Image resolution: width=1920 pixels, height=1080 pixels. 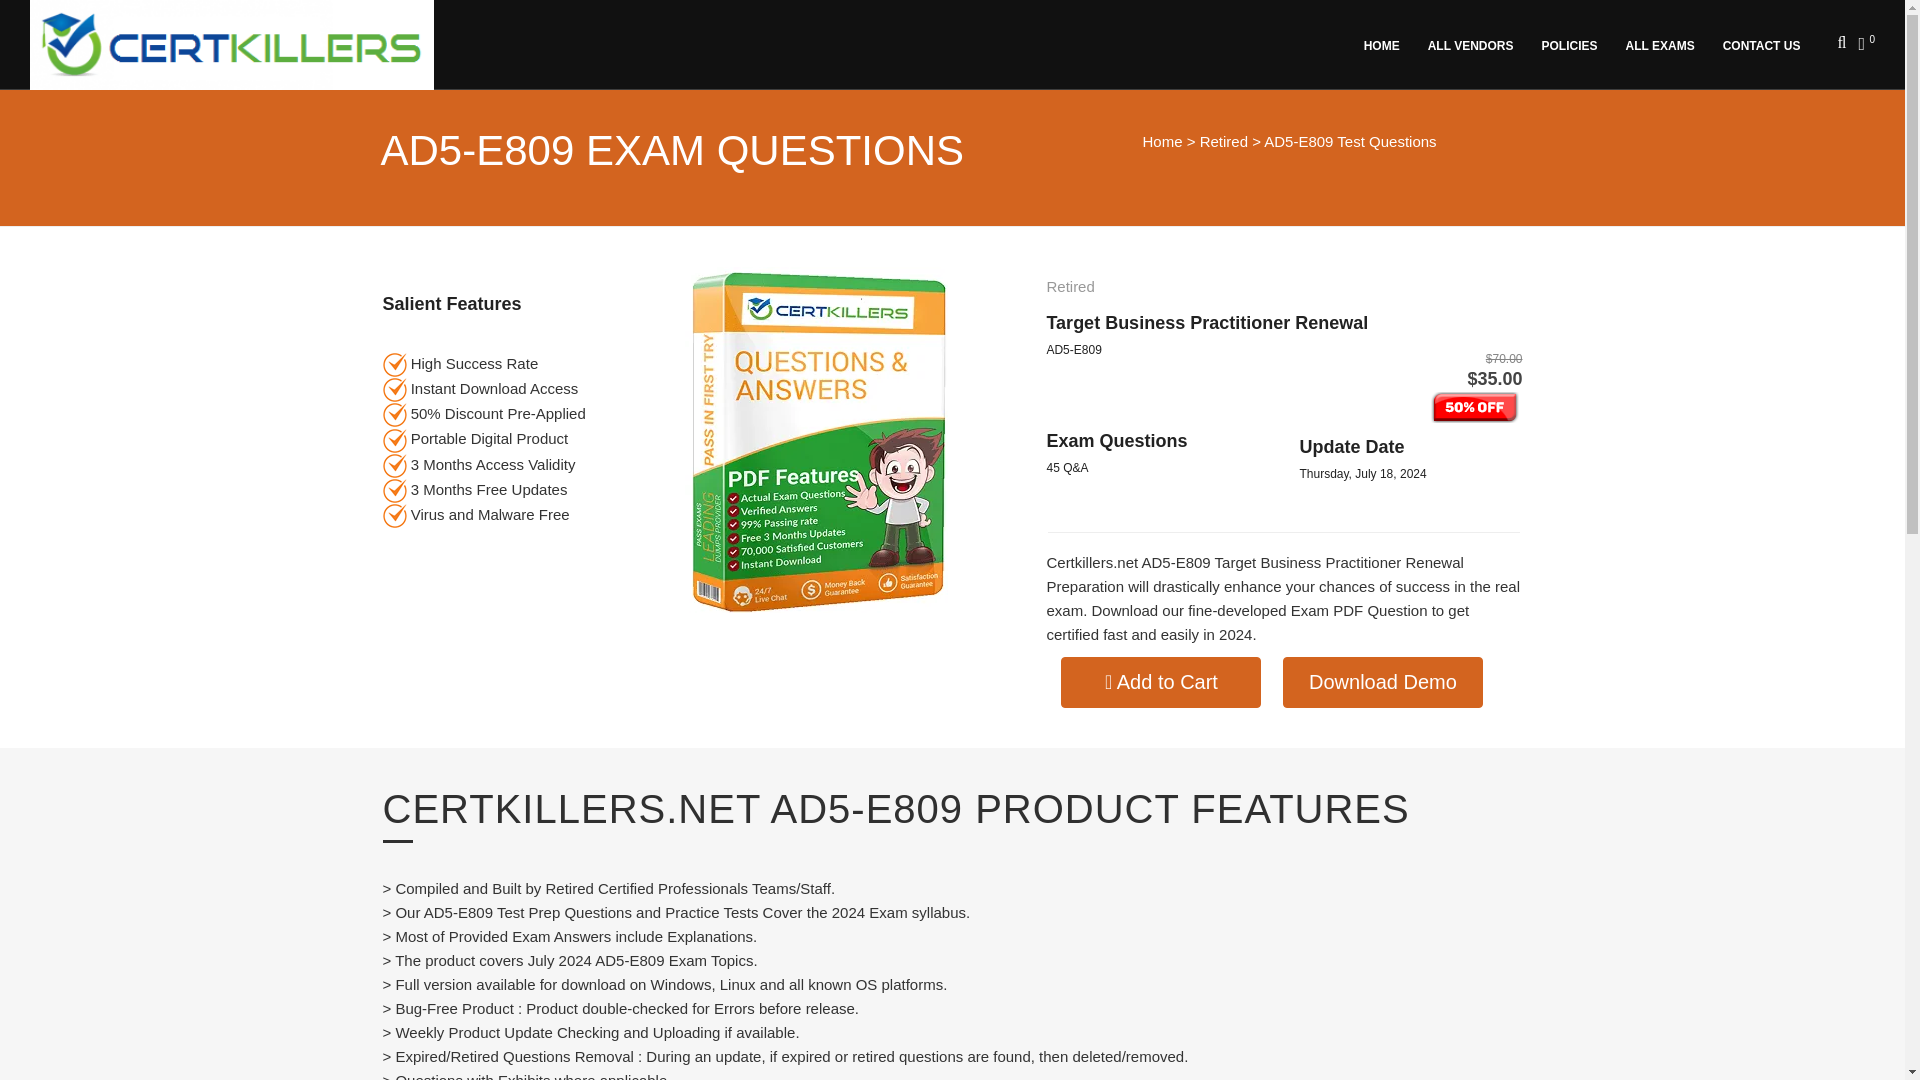 I want to click on Target Business Practitioner Renewal, so click(x=1206, y=322).